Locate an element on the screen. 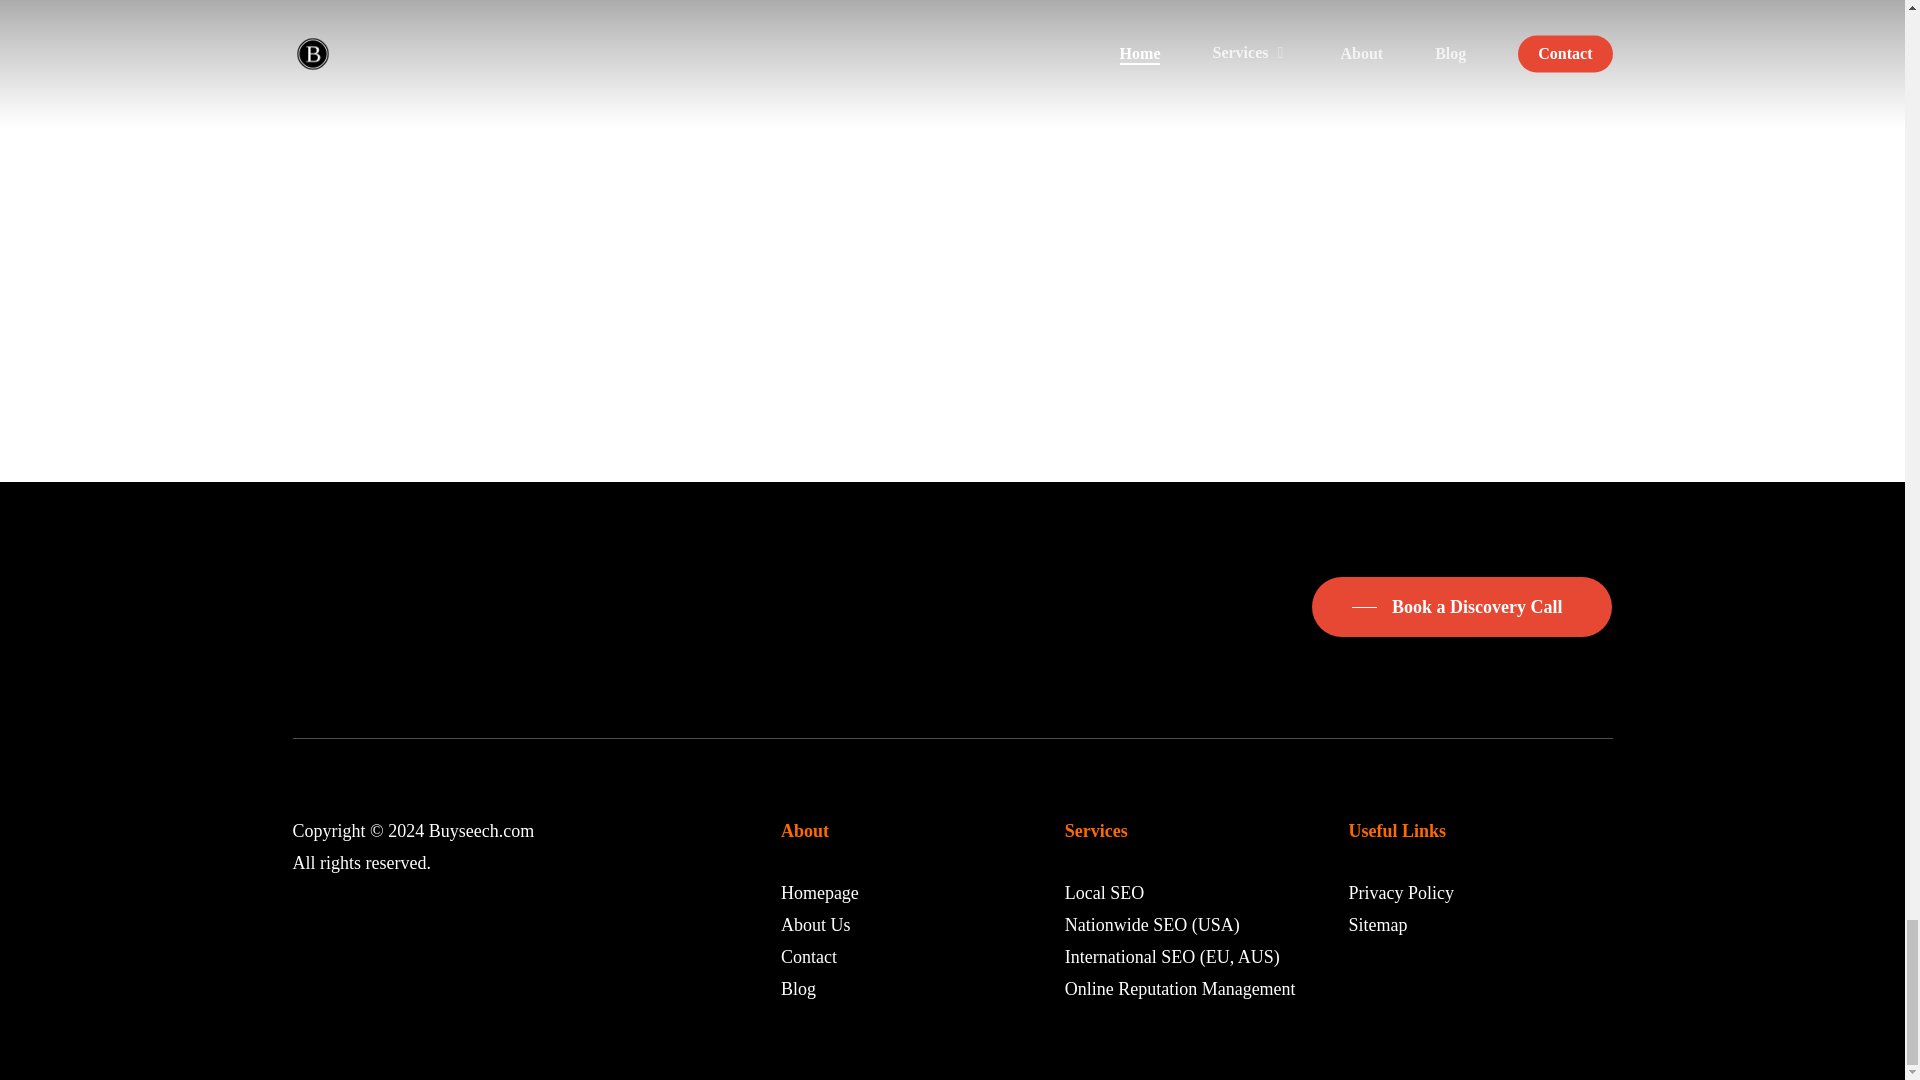 The width and height of the screenshot is (1920, 1080). Blog is located at coordinates (798, 988).